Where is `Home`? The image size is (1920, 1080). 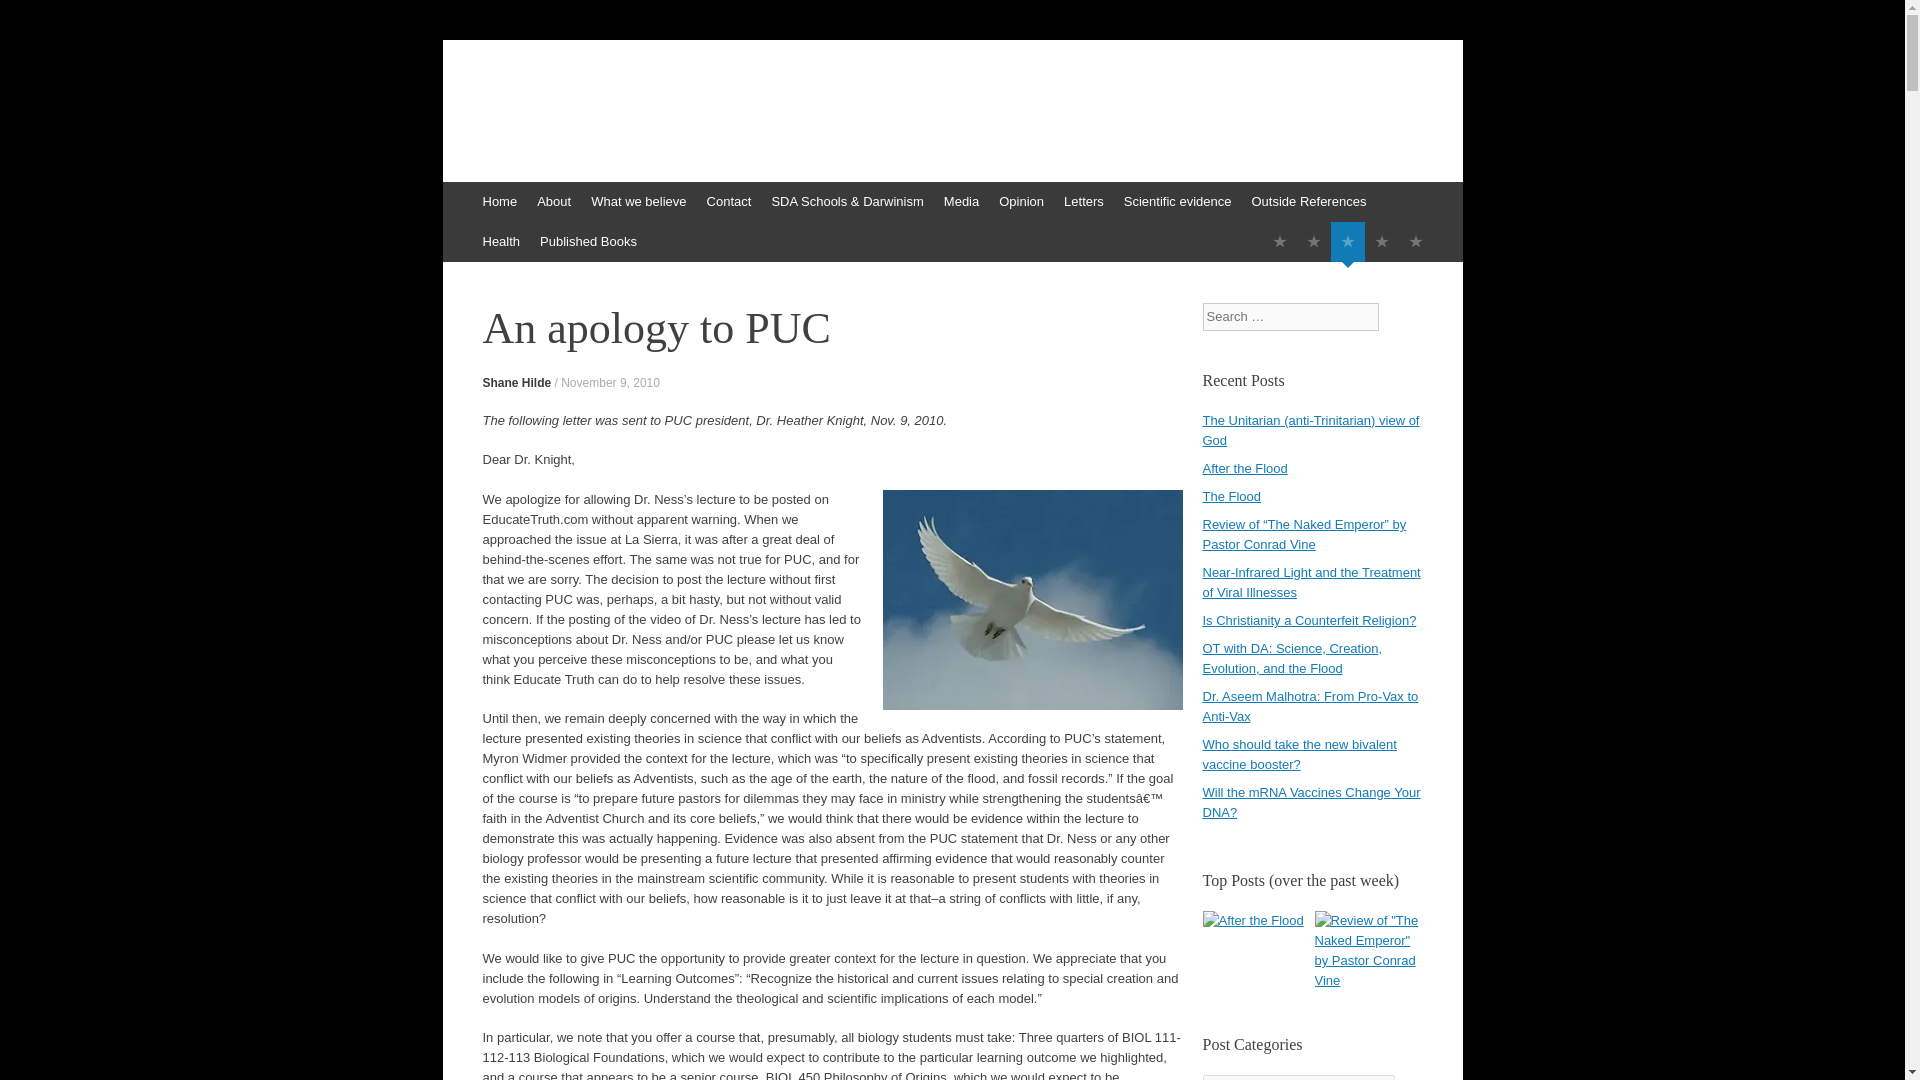 Home is located at coordinates (499, 202).